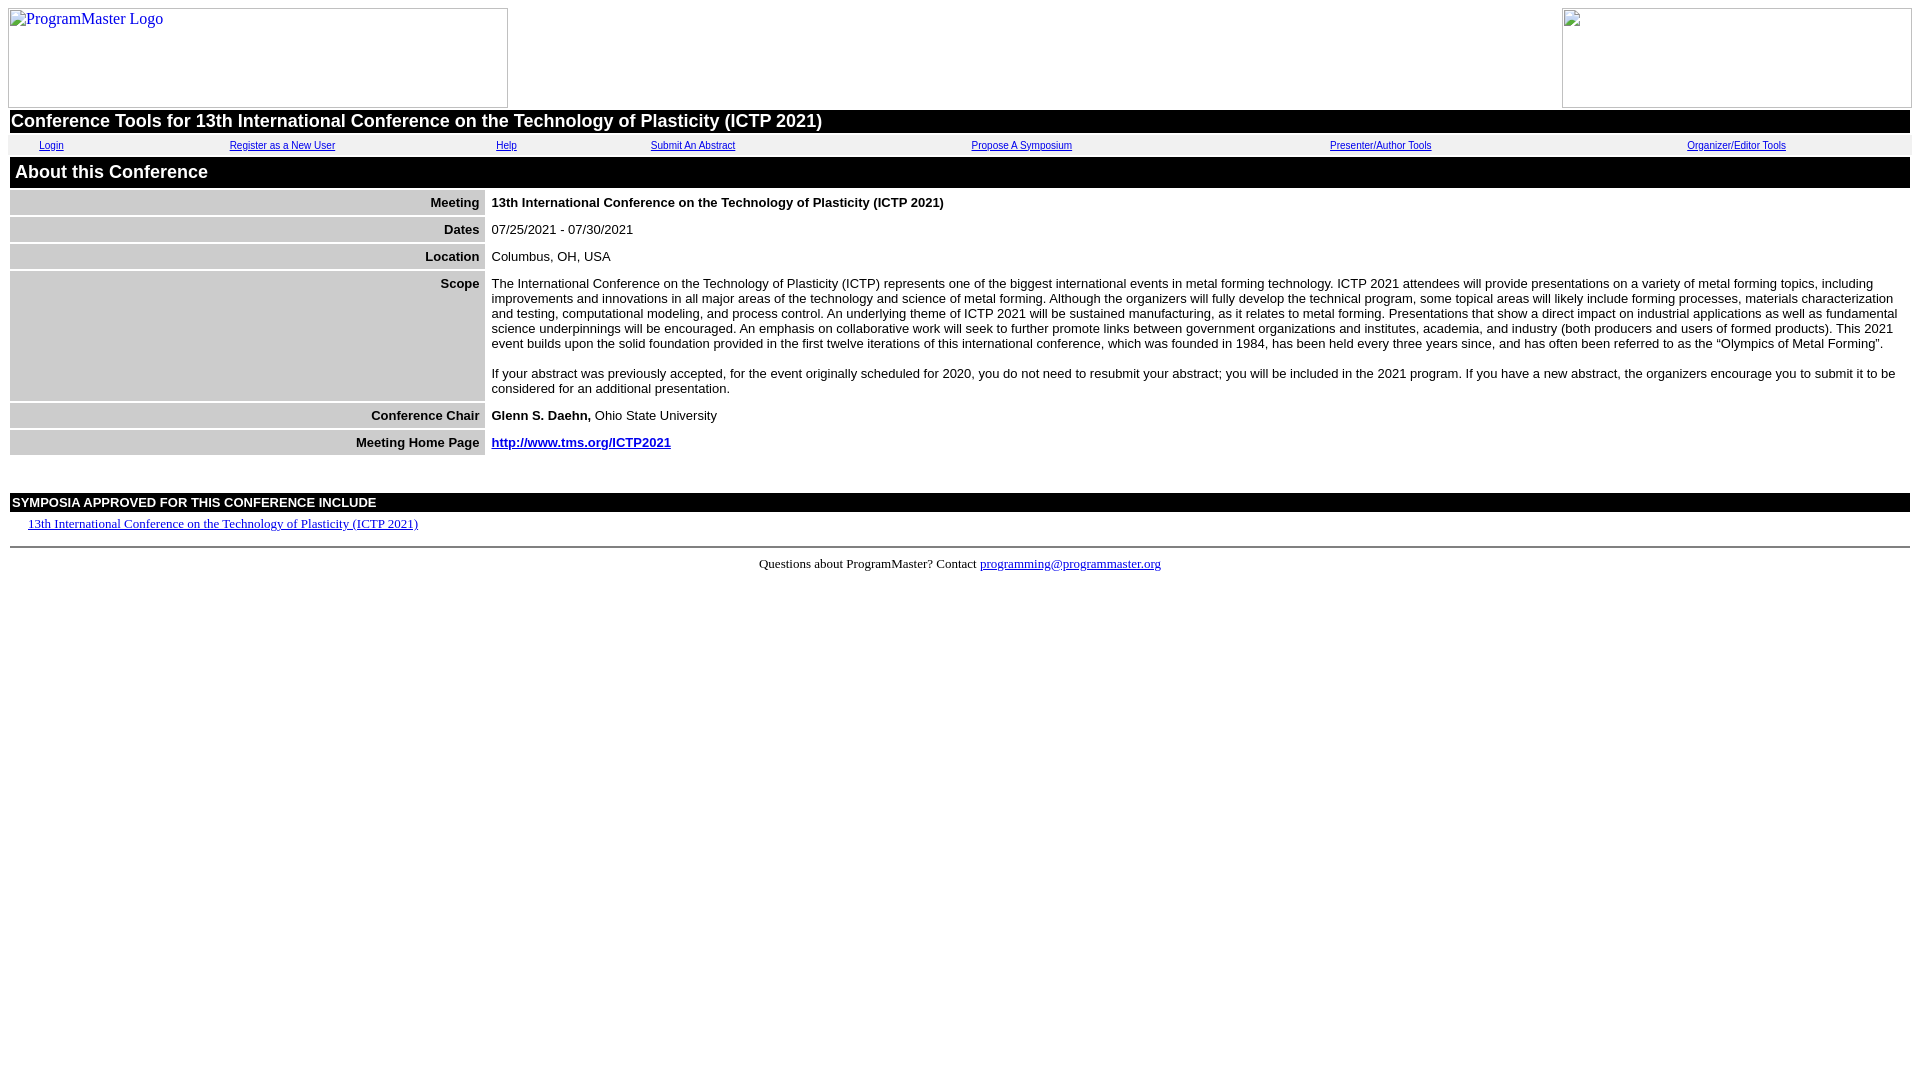  Describe the element at coordinates (539, 416) in the screenshot. I see `Glenn S. Daehn` at that location.